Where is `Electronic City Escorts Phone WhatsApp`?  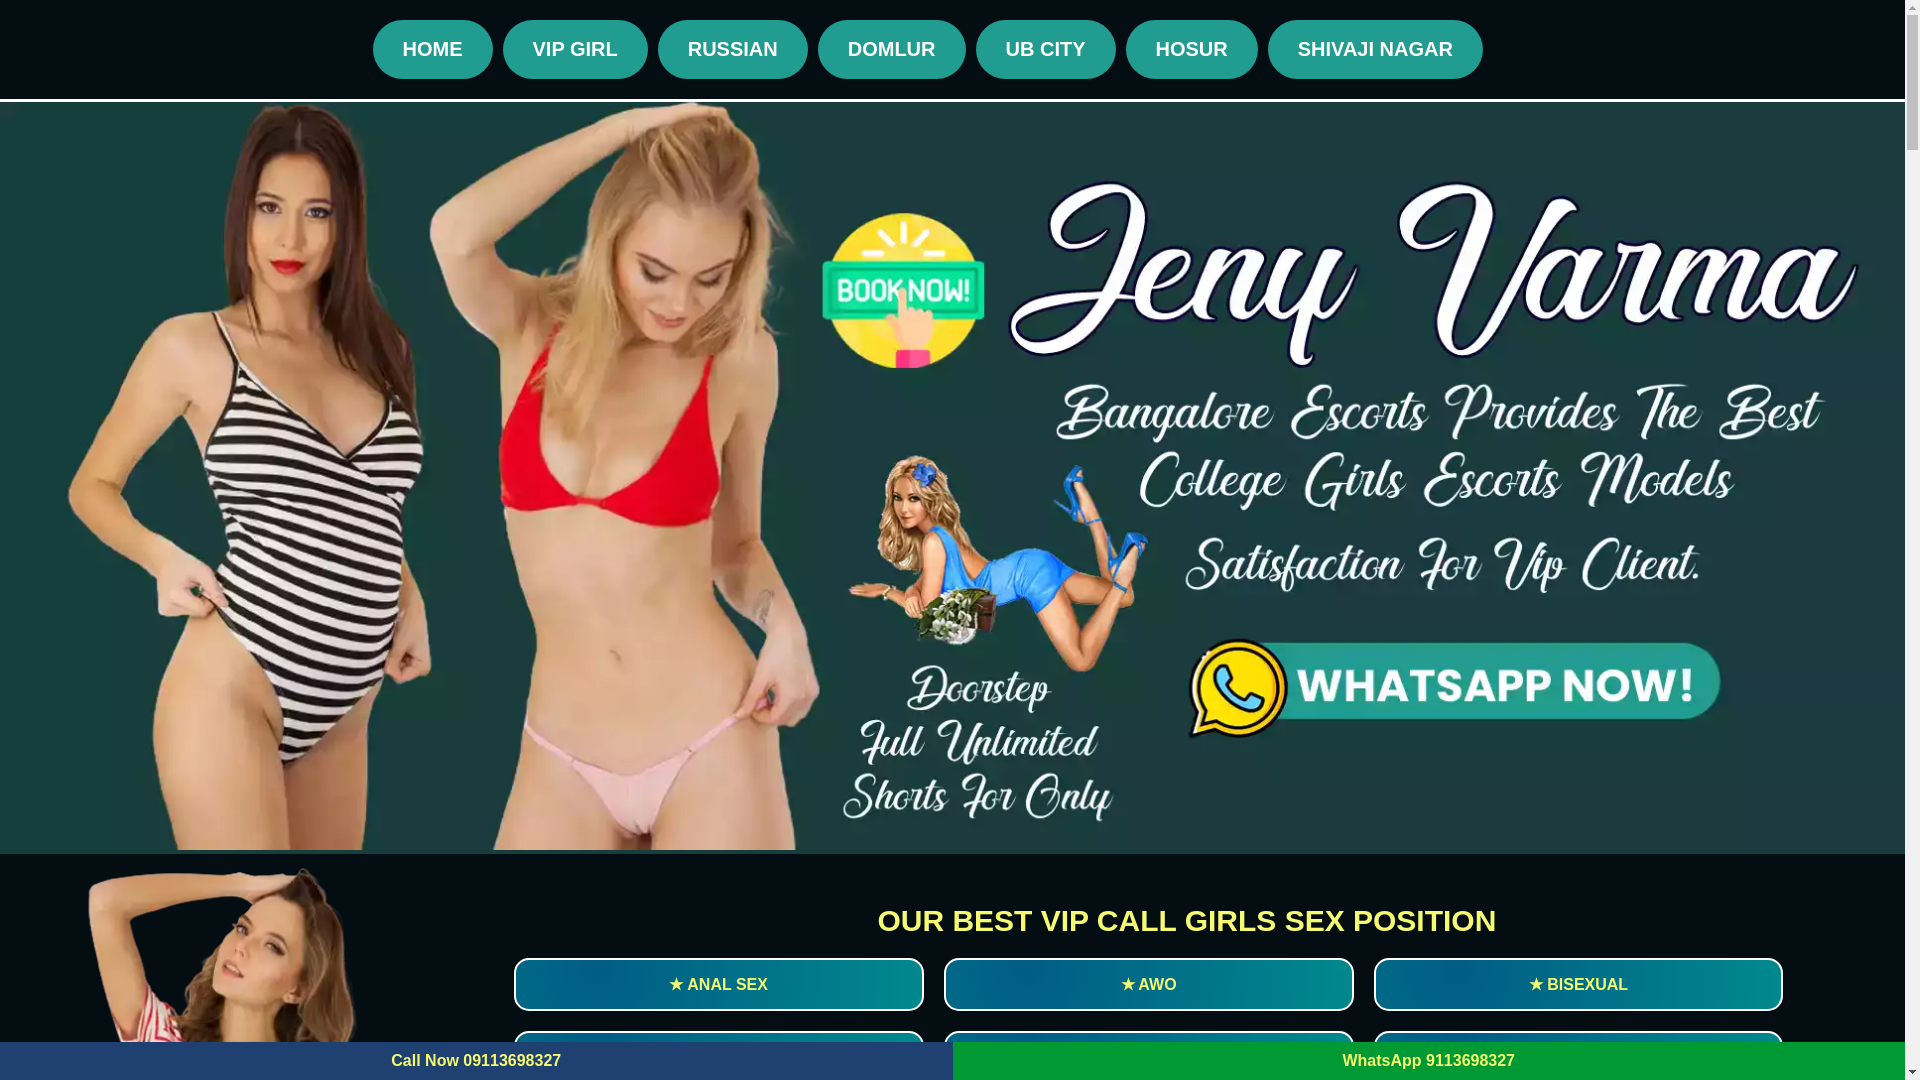
Electronic City Escorts Phone WhatsApp is located at coordinates (249, 972).